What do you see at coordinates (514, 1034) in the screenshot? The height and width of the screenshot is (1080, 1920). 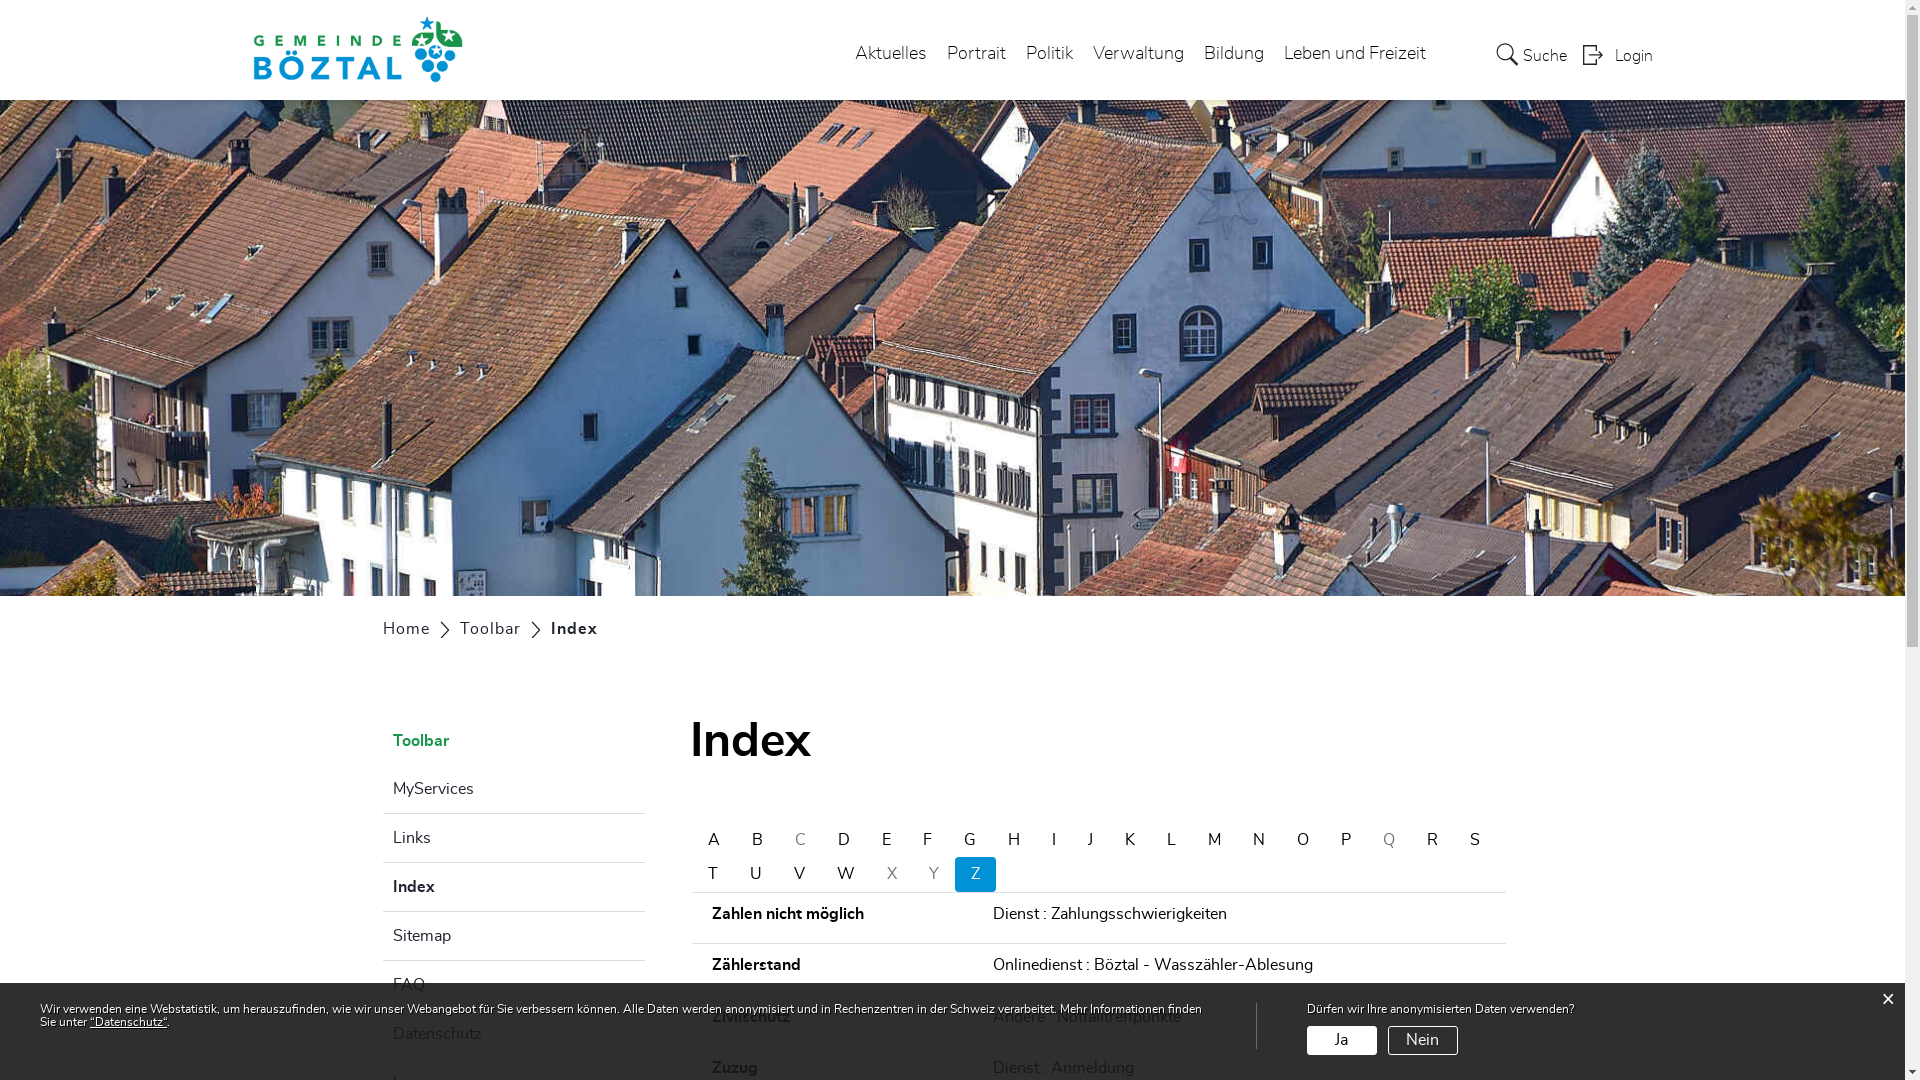 I see `Datenschutz` at bounding box center [514, 1034].